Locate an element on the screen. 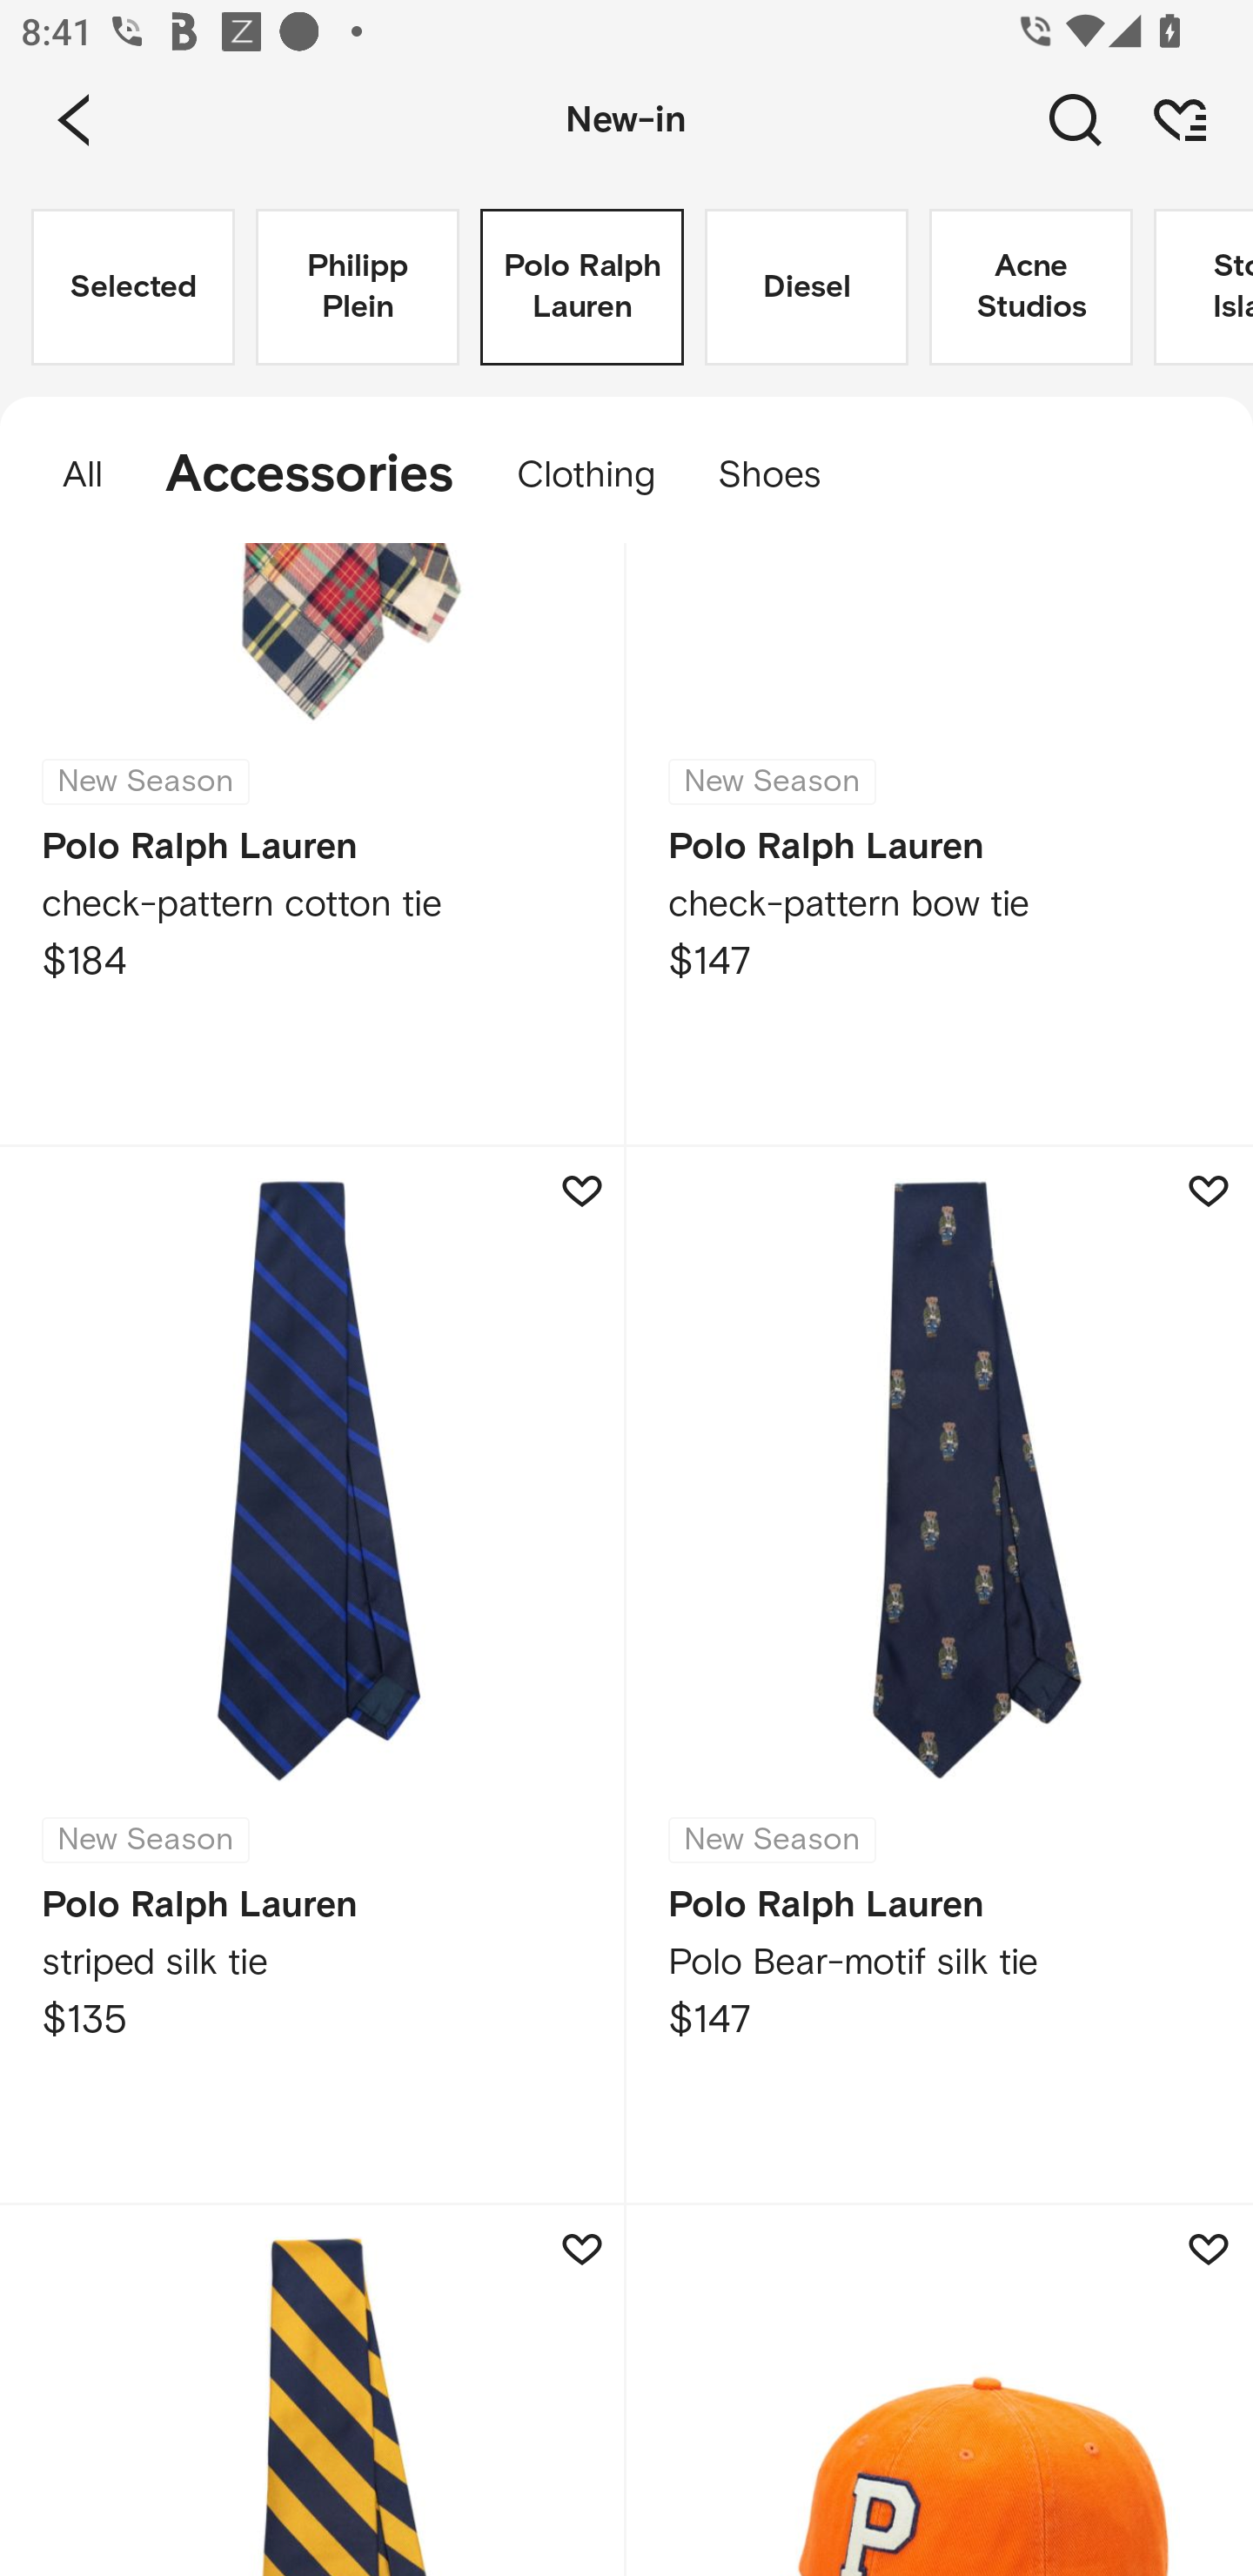 Image resolution: width=1253 pixels, height=2576 pixels. Acne Studios is located at coordinates (1030, 287).